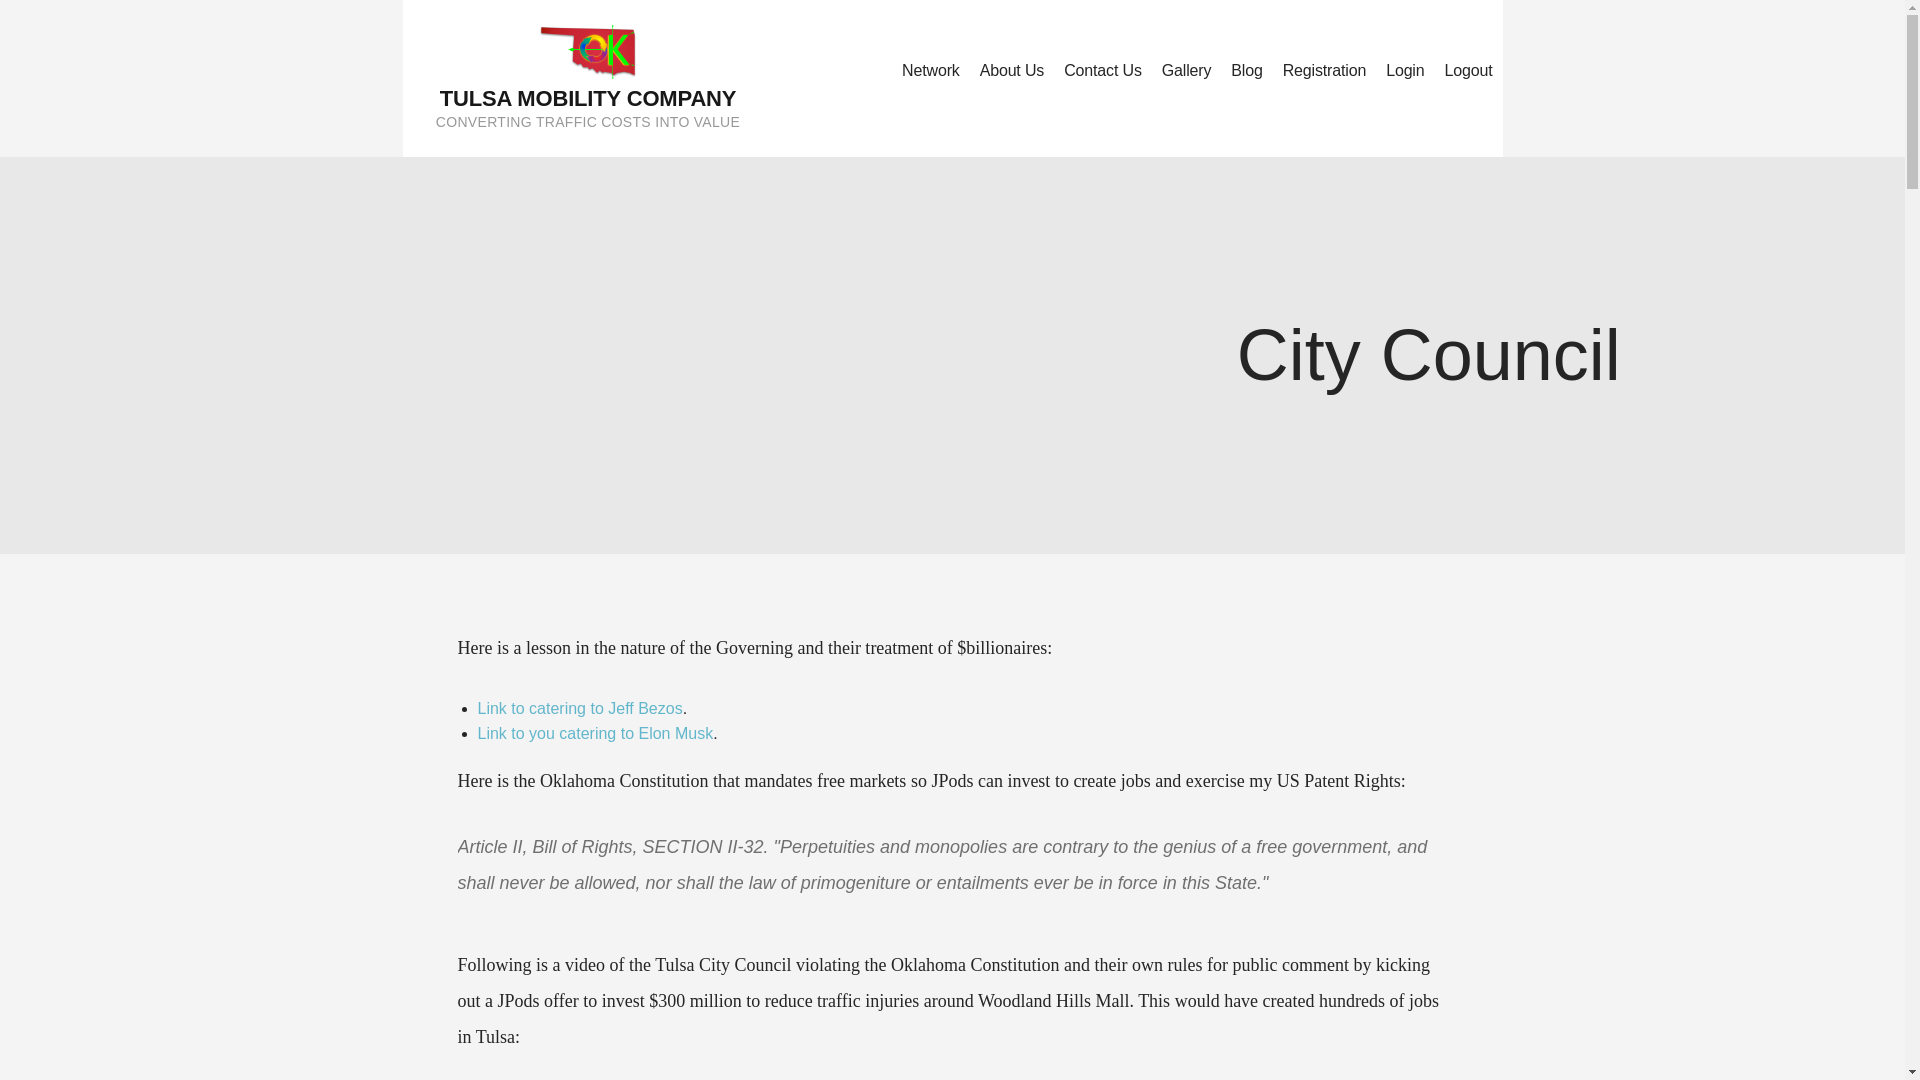 This screenshot has width=1920, height=1080. Describe the element at coordinates (1012, 72) in the screenshot. I see `About Us` at that location.